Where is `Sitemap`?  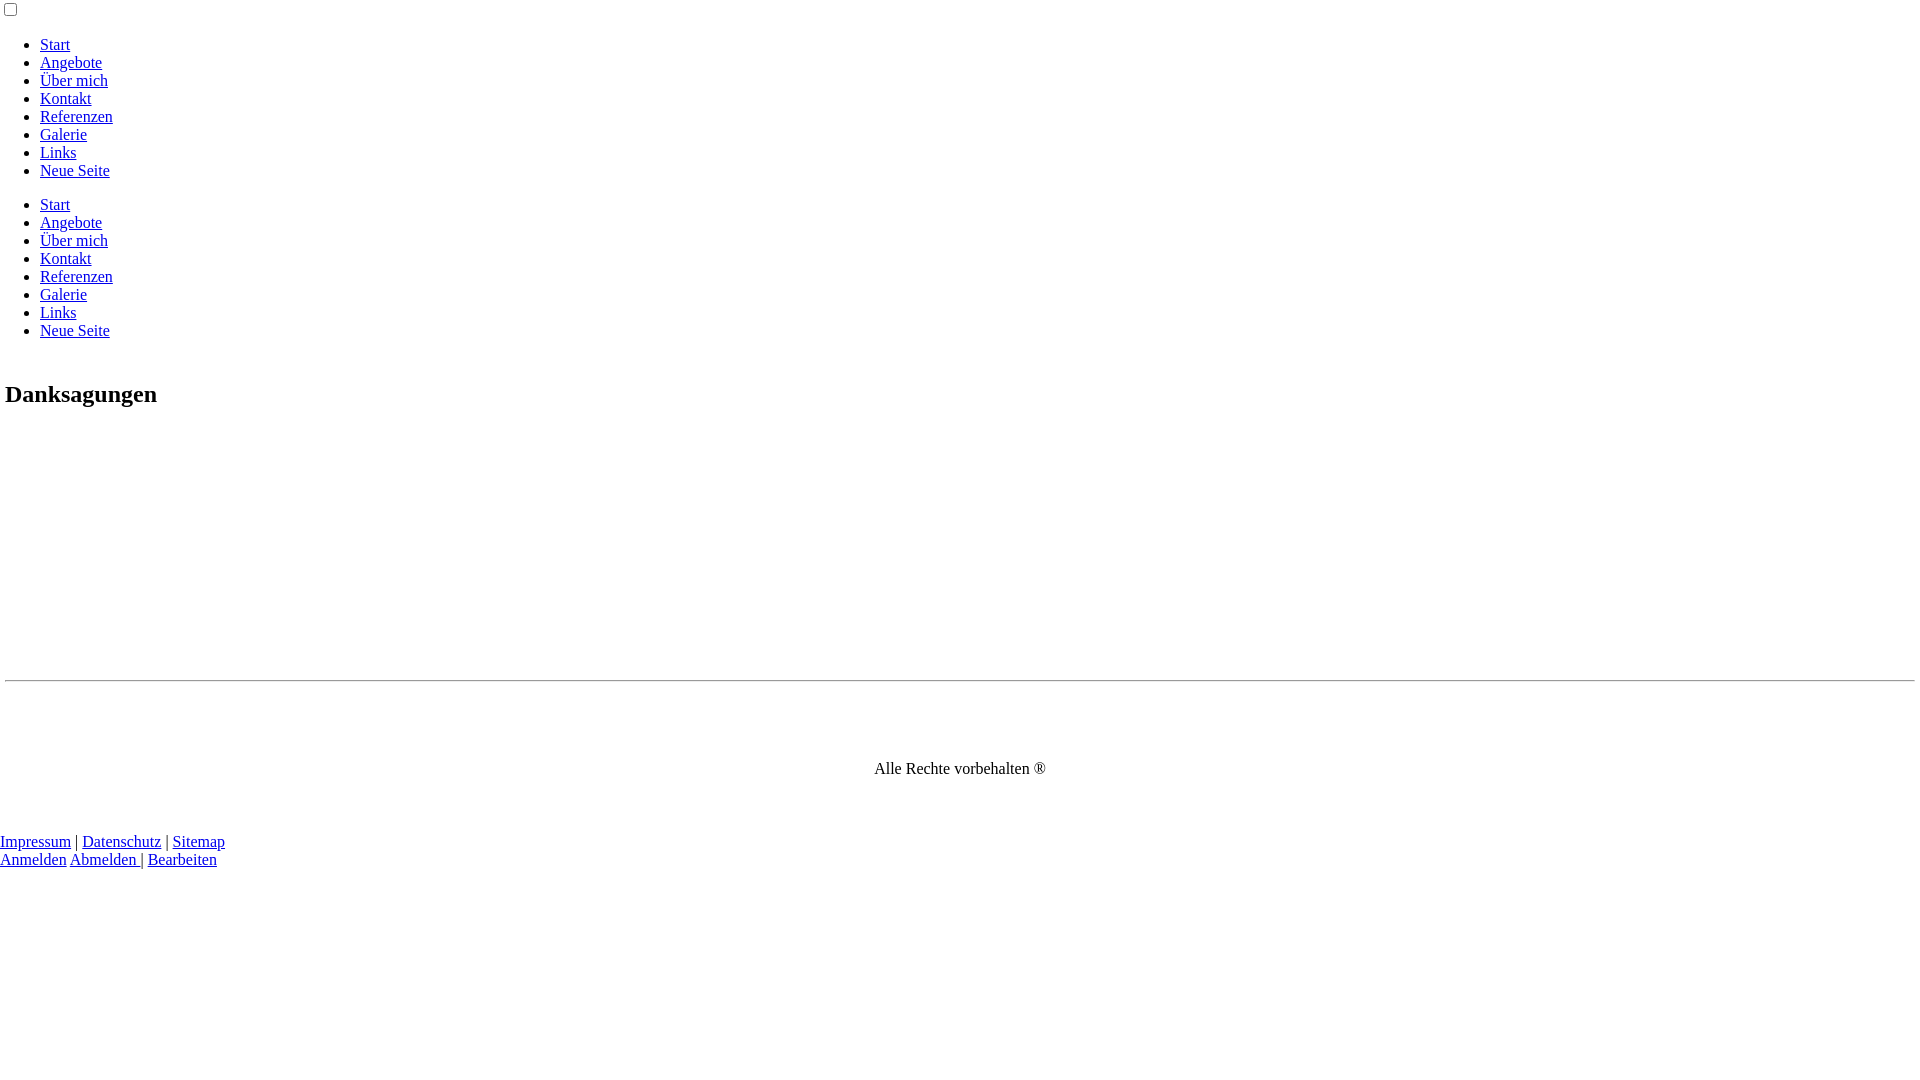 Sitemap is located at coordinates (199, 842).